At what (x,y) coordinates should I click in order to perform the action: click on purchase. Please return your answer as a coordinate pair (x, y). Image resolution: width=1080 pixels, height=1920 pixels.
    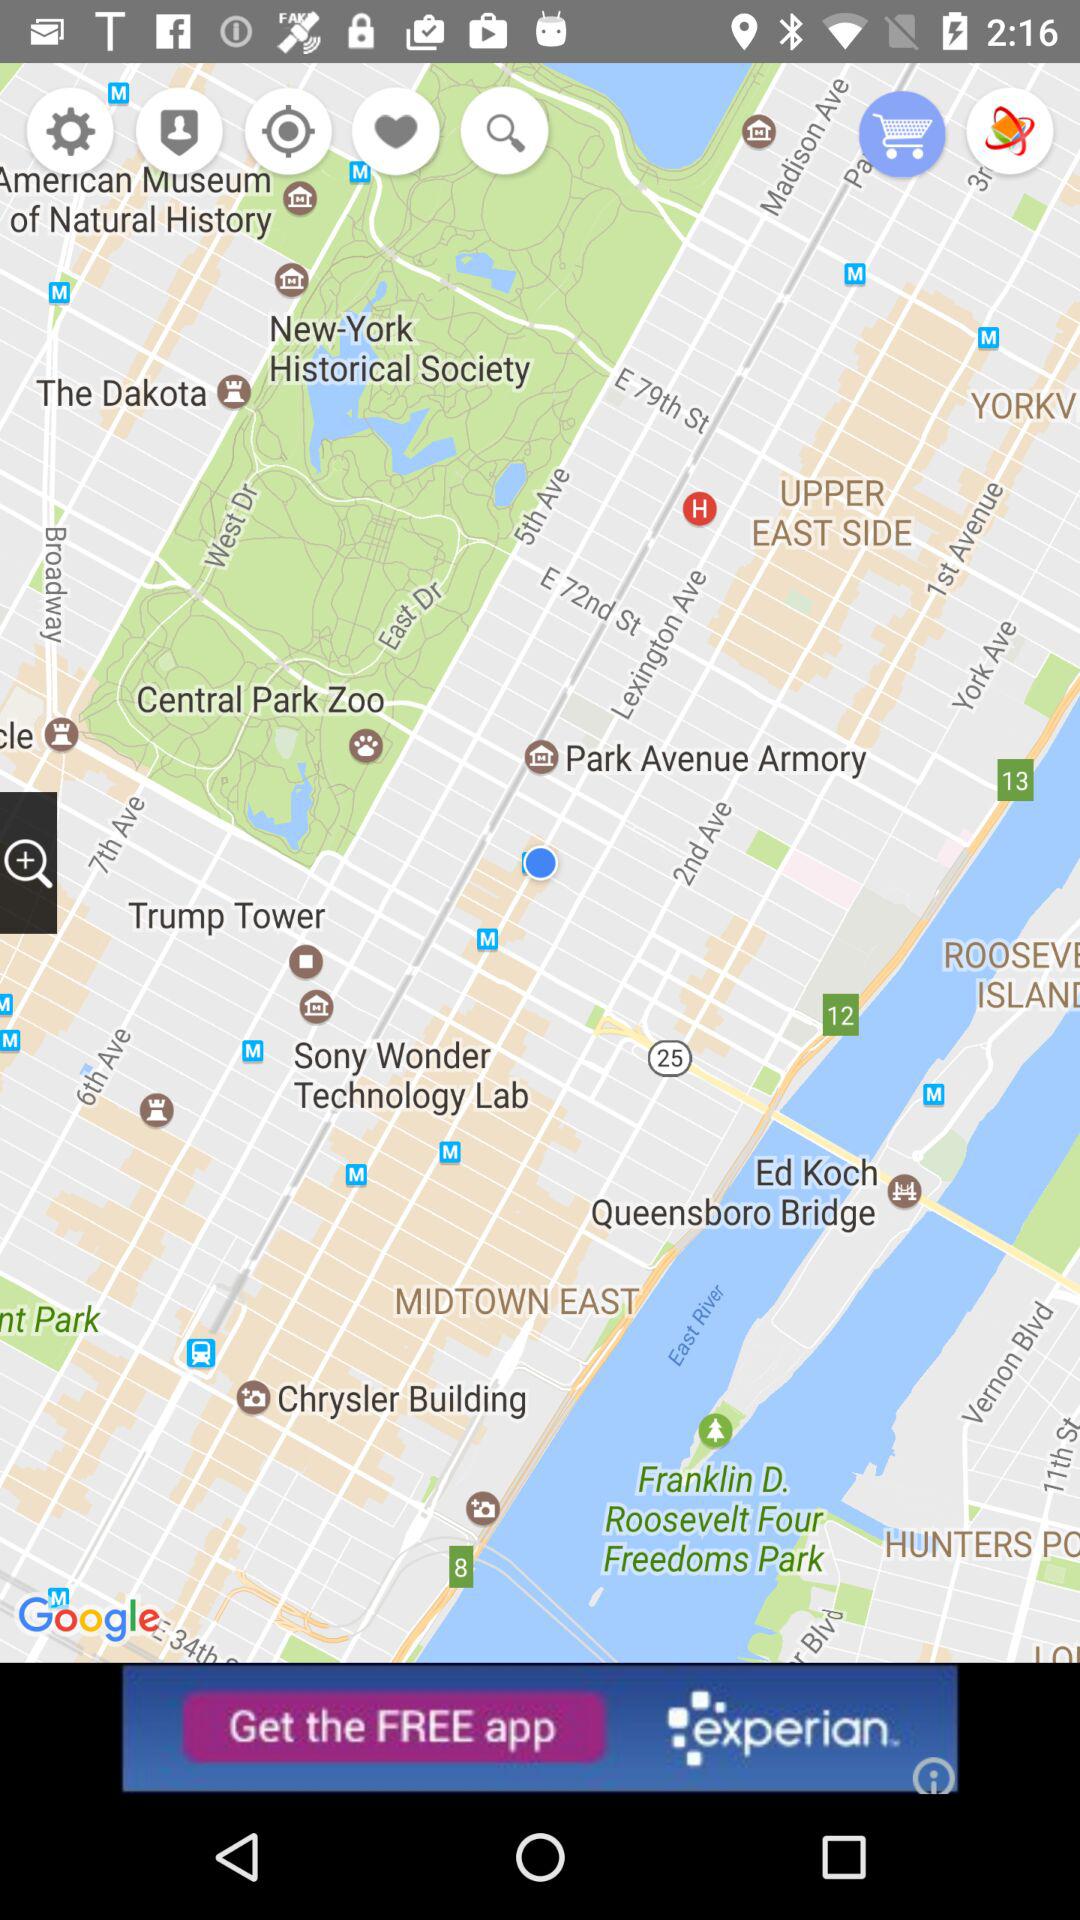
    Looking at the image, I should click on (902, 136).